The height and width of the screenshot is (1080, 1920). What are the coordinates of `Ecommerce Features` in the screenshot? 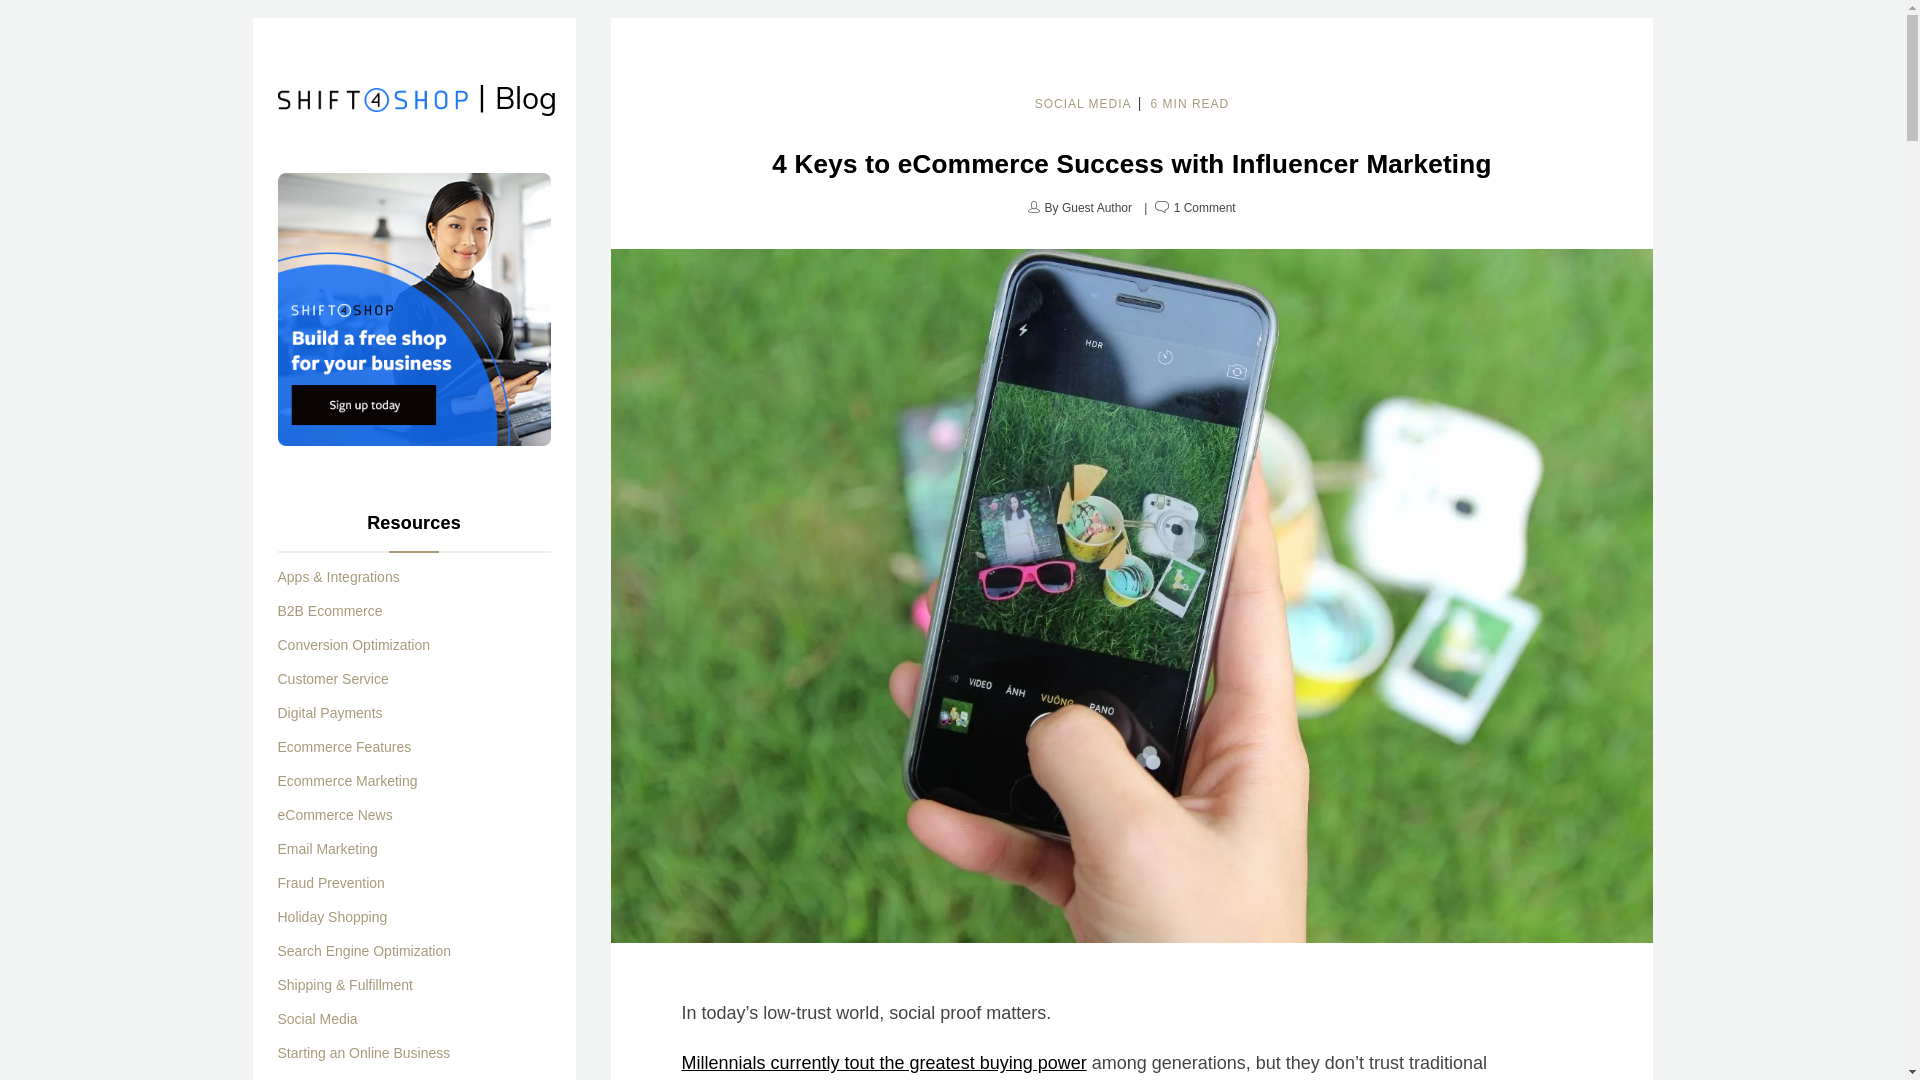 It's located at (345, 747).